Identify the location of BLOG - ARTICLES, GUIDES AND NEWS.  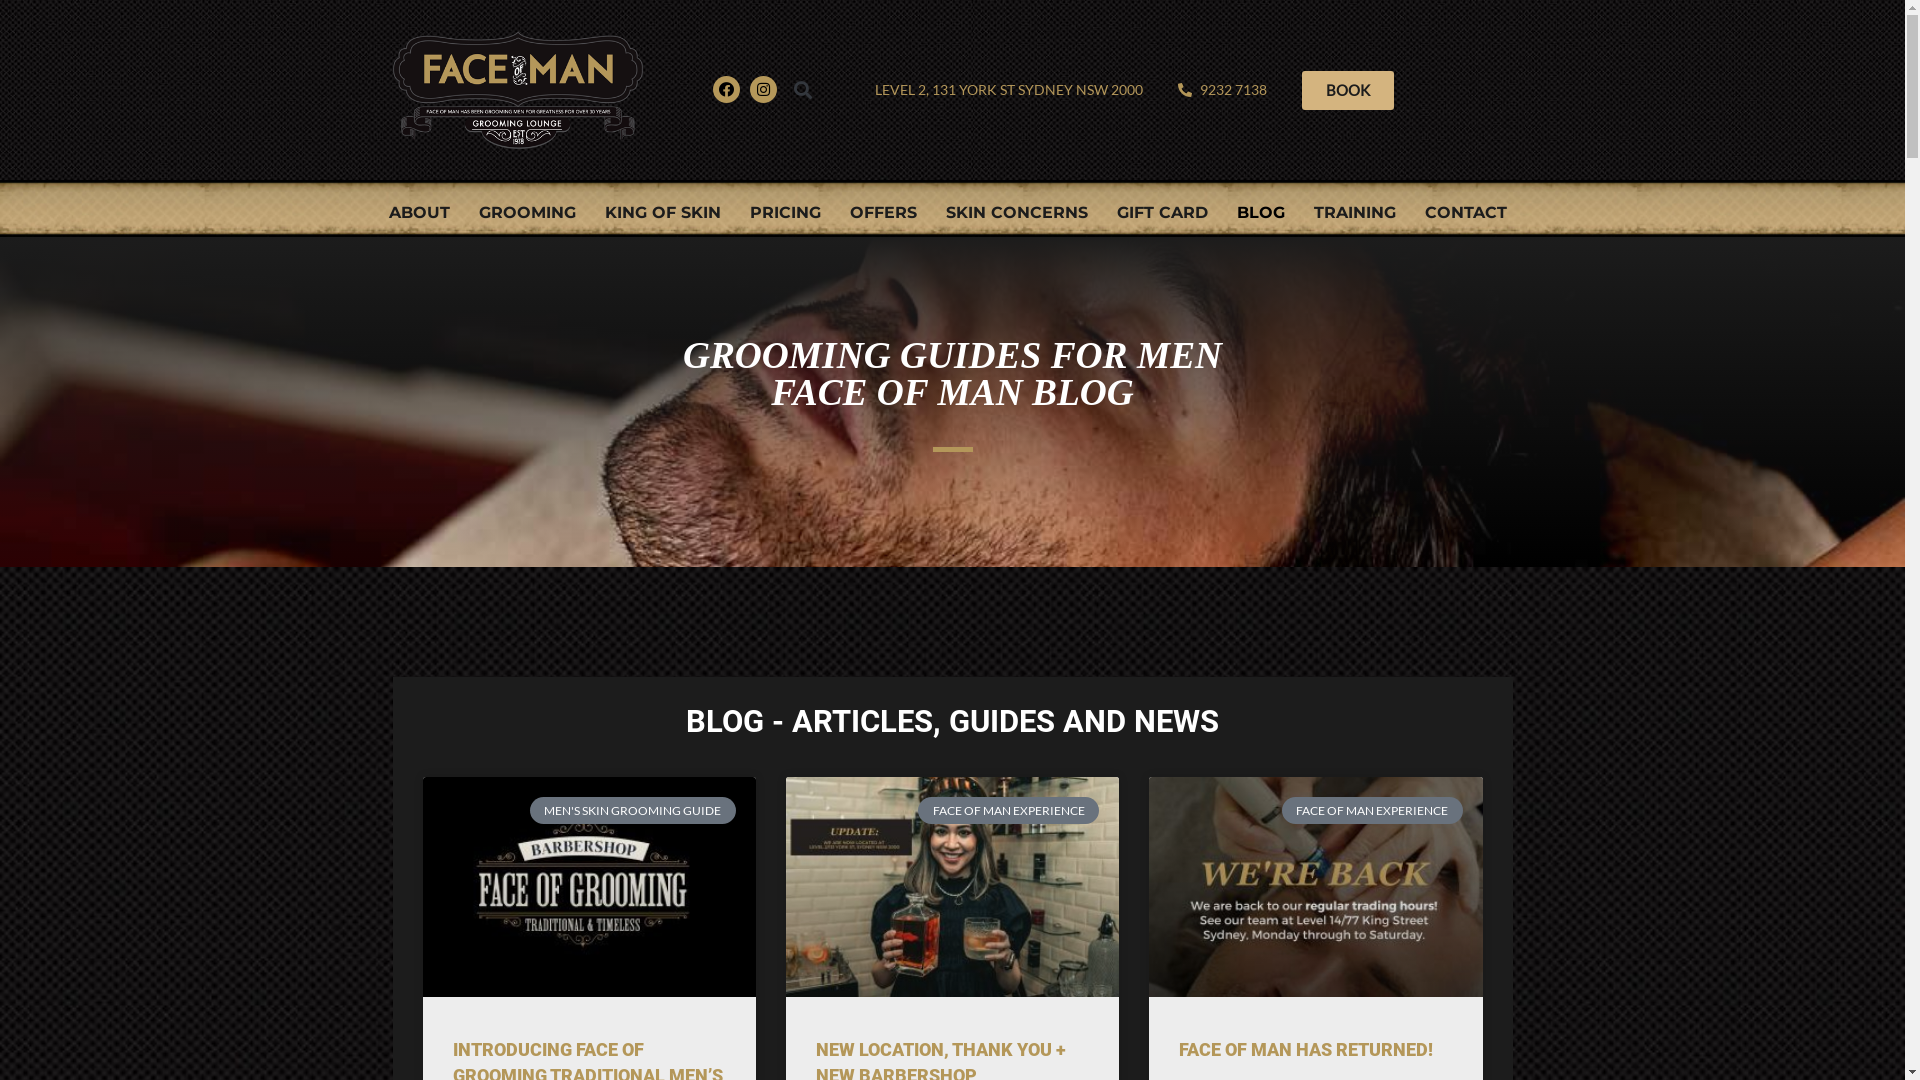
(952, 722).